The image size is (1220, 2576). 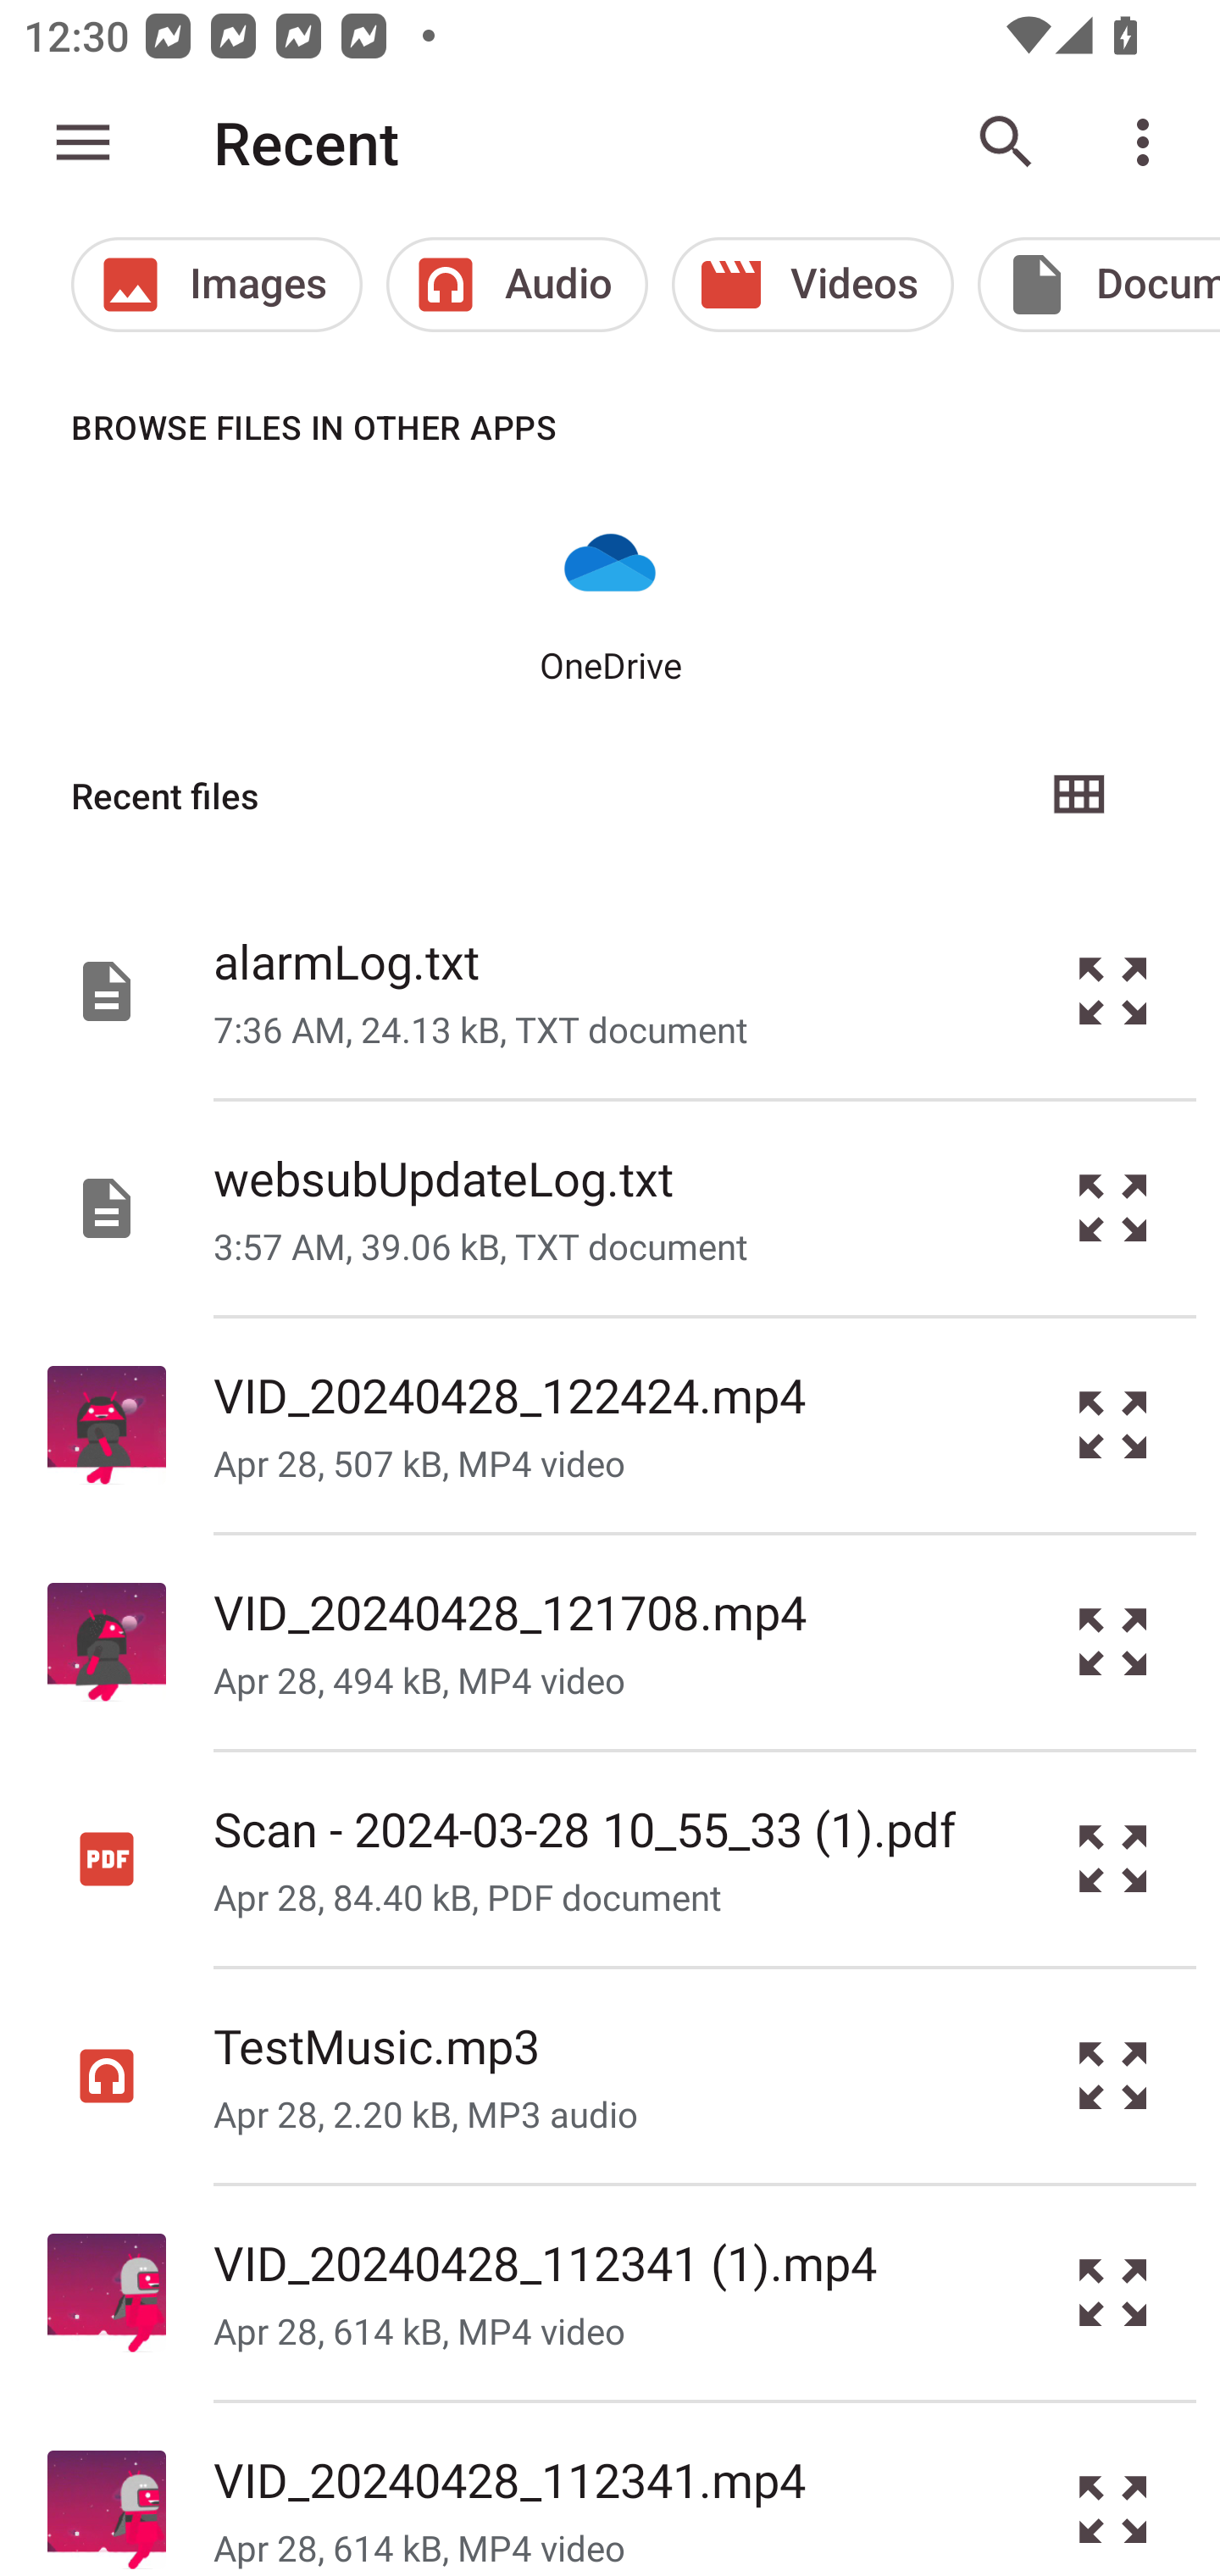 I want to click on Grid view, so click(x=1078, y=796).